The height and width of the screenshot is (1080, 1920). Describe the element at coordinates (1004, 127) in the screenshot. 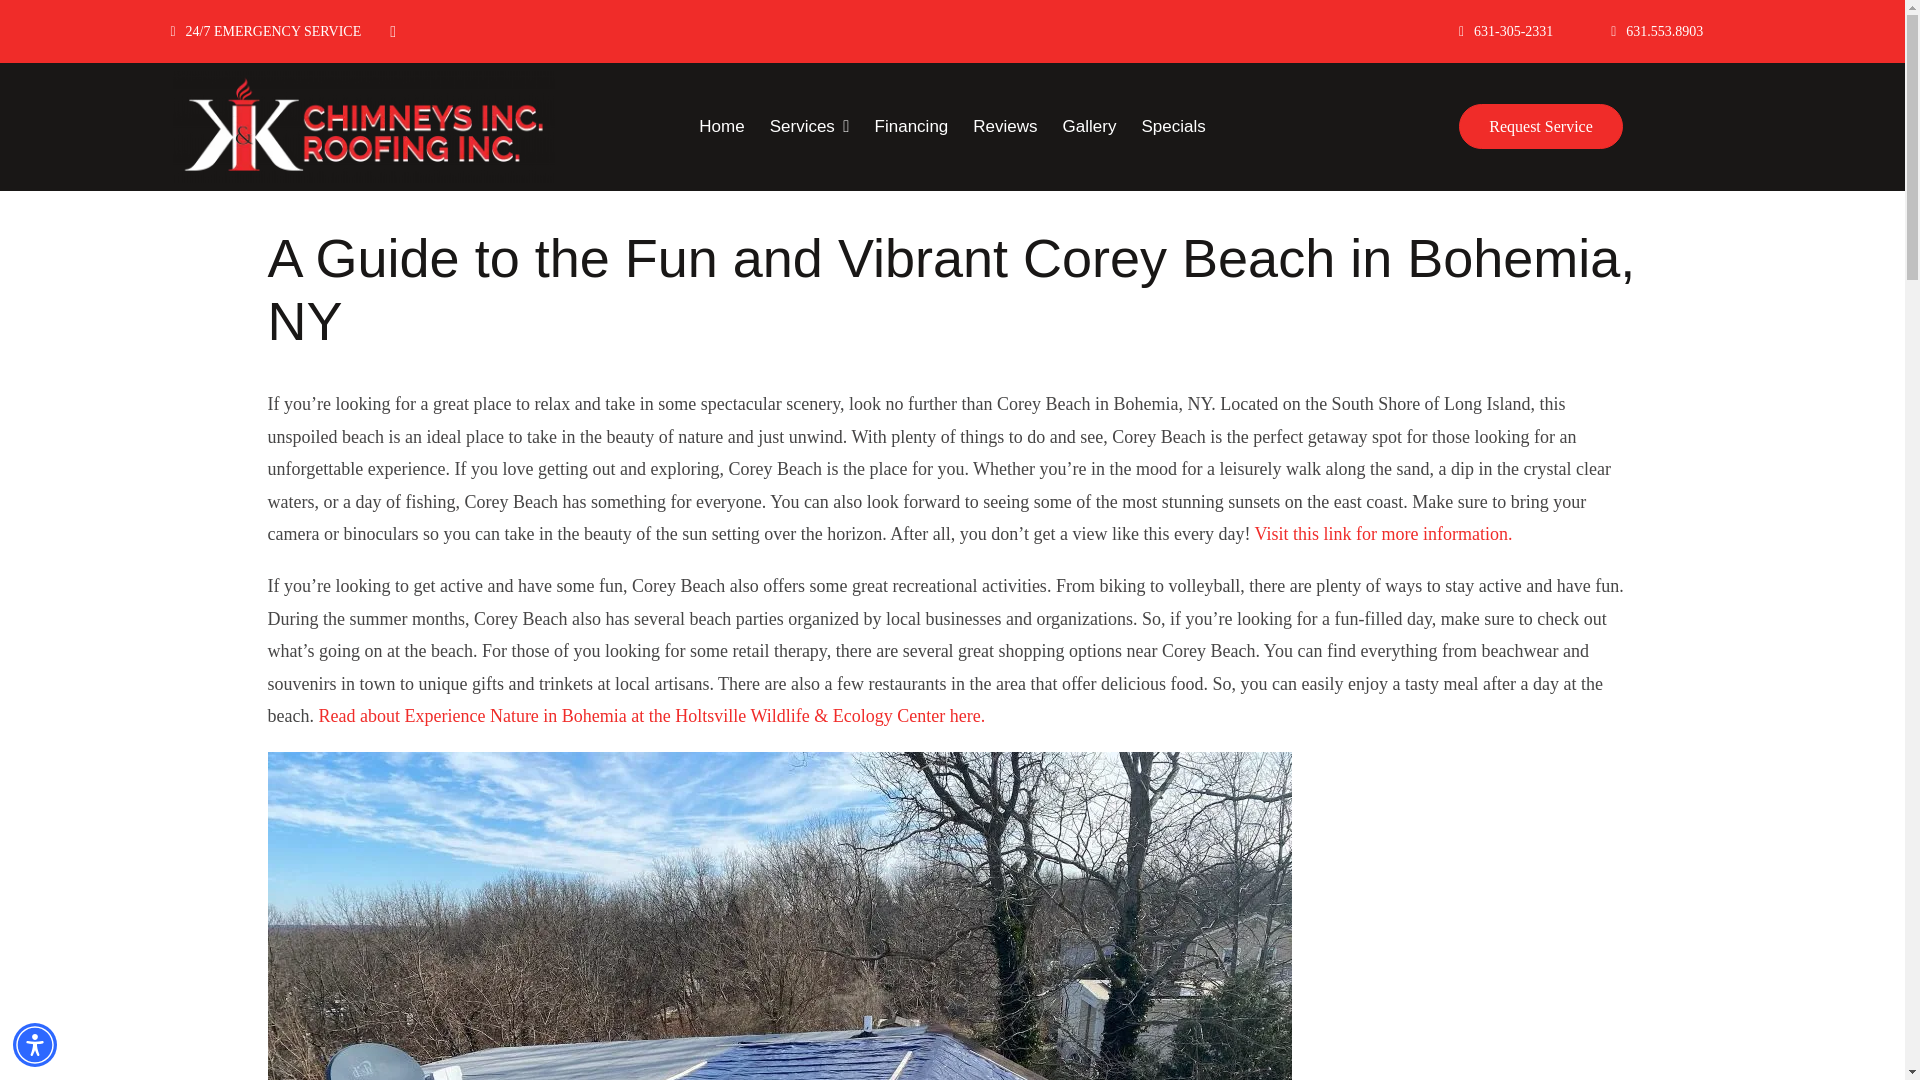

I see `Reviews` at that location.